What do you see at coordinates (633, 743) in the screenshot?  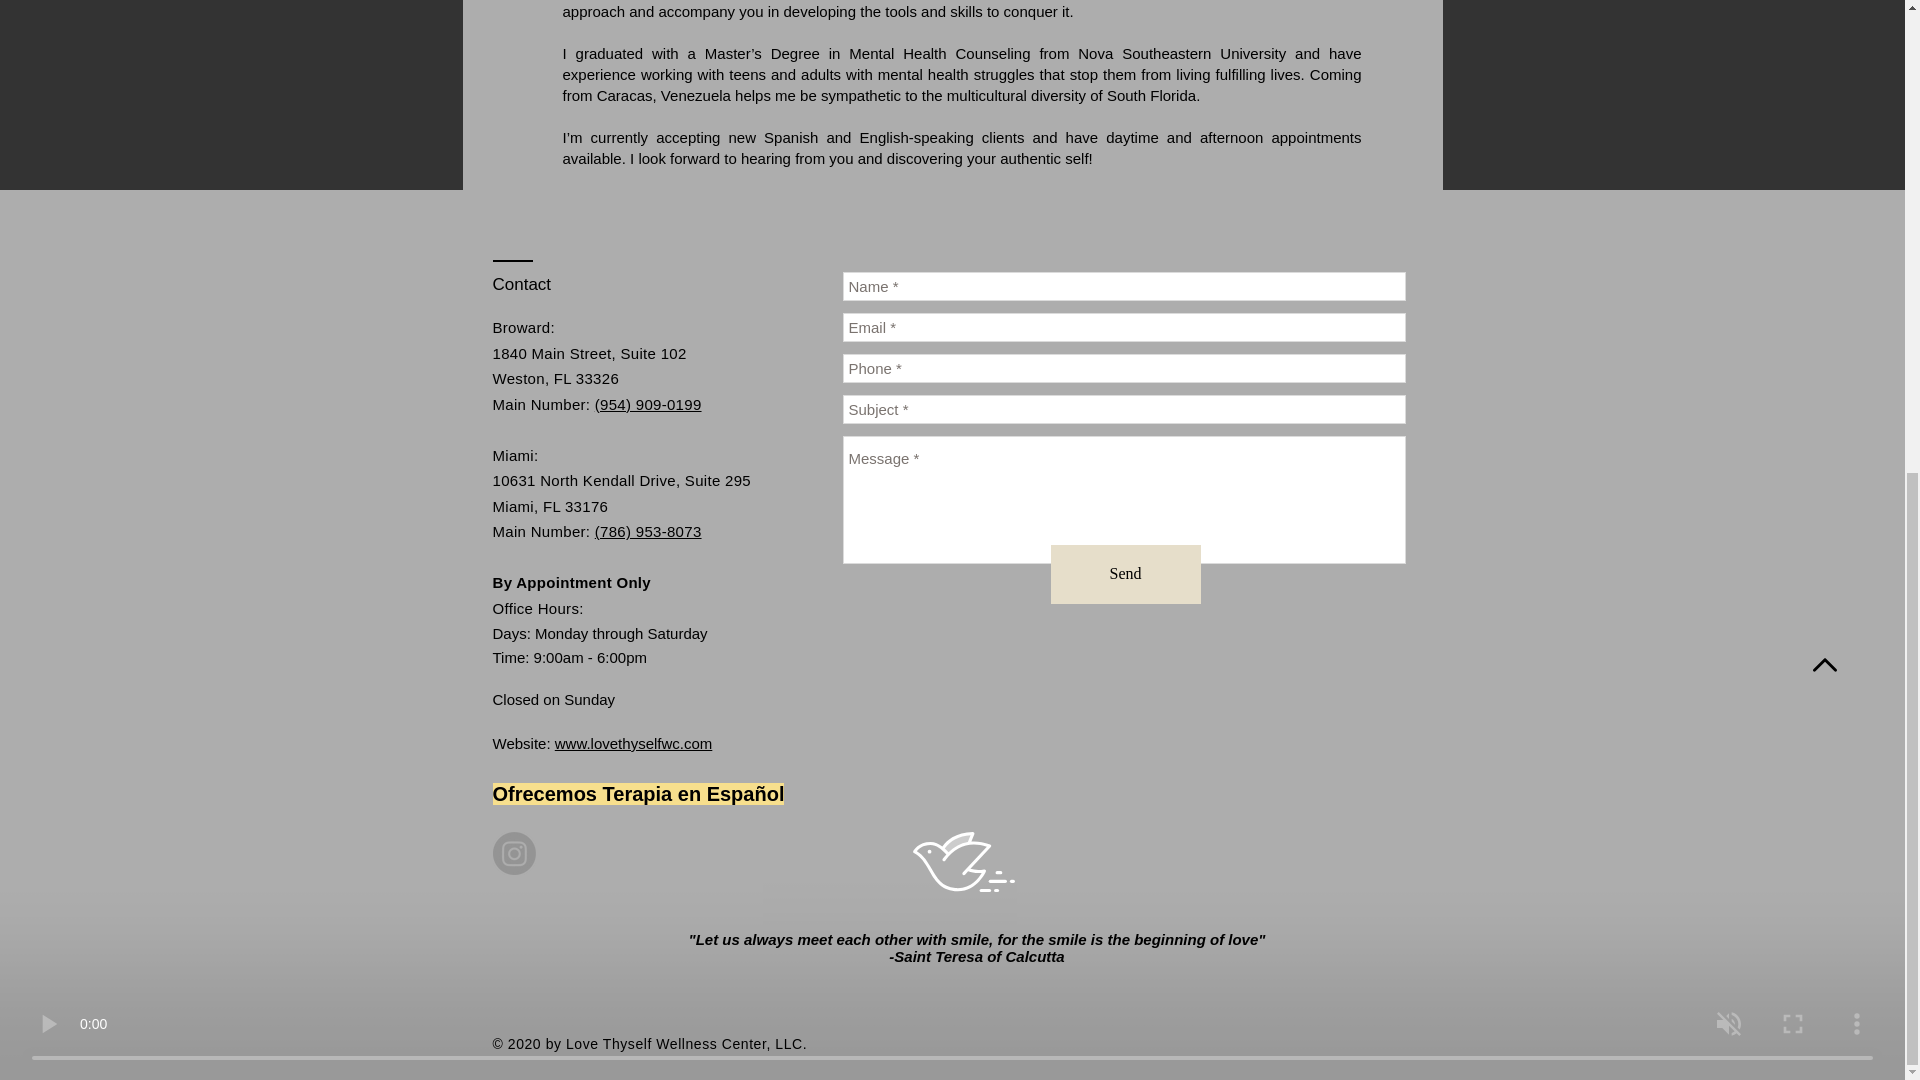 I see `www.lovethyselfwc.com` at bounding box center [633, 743].